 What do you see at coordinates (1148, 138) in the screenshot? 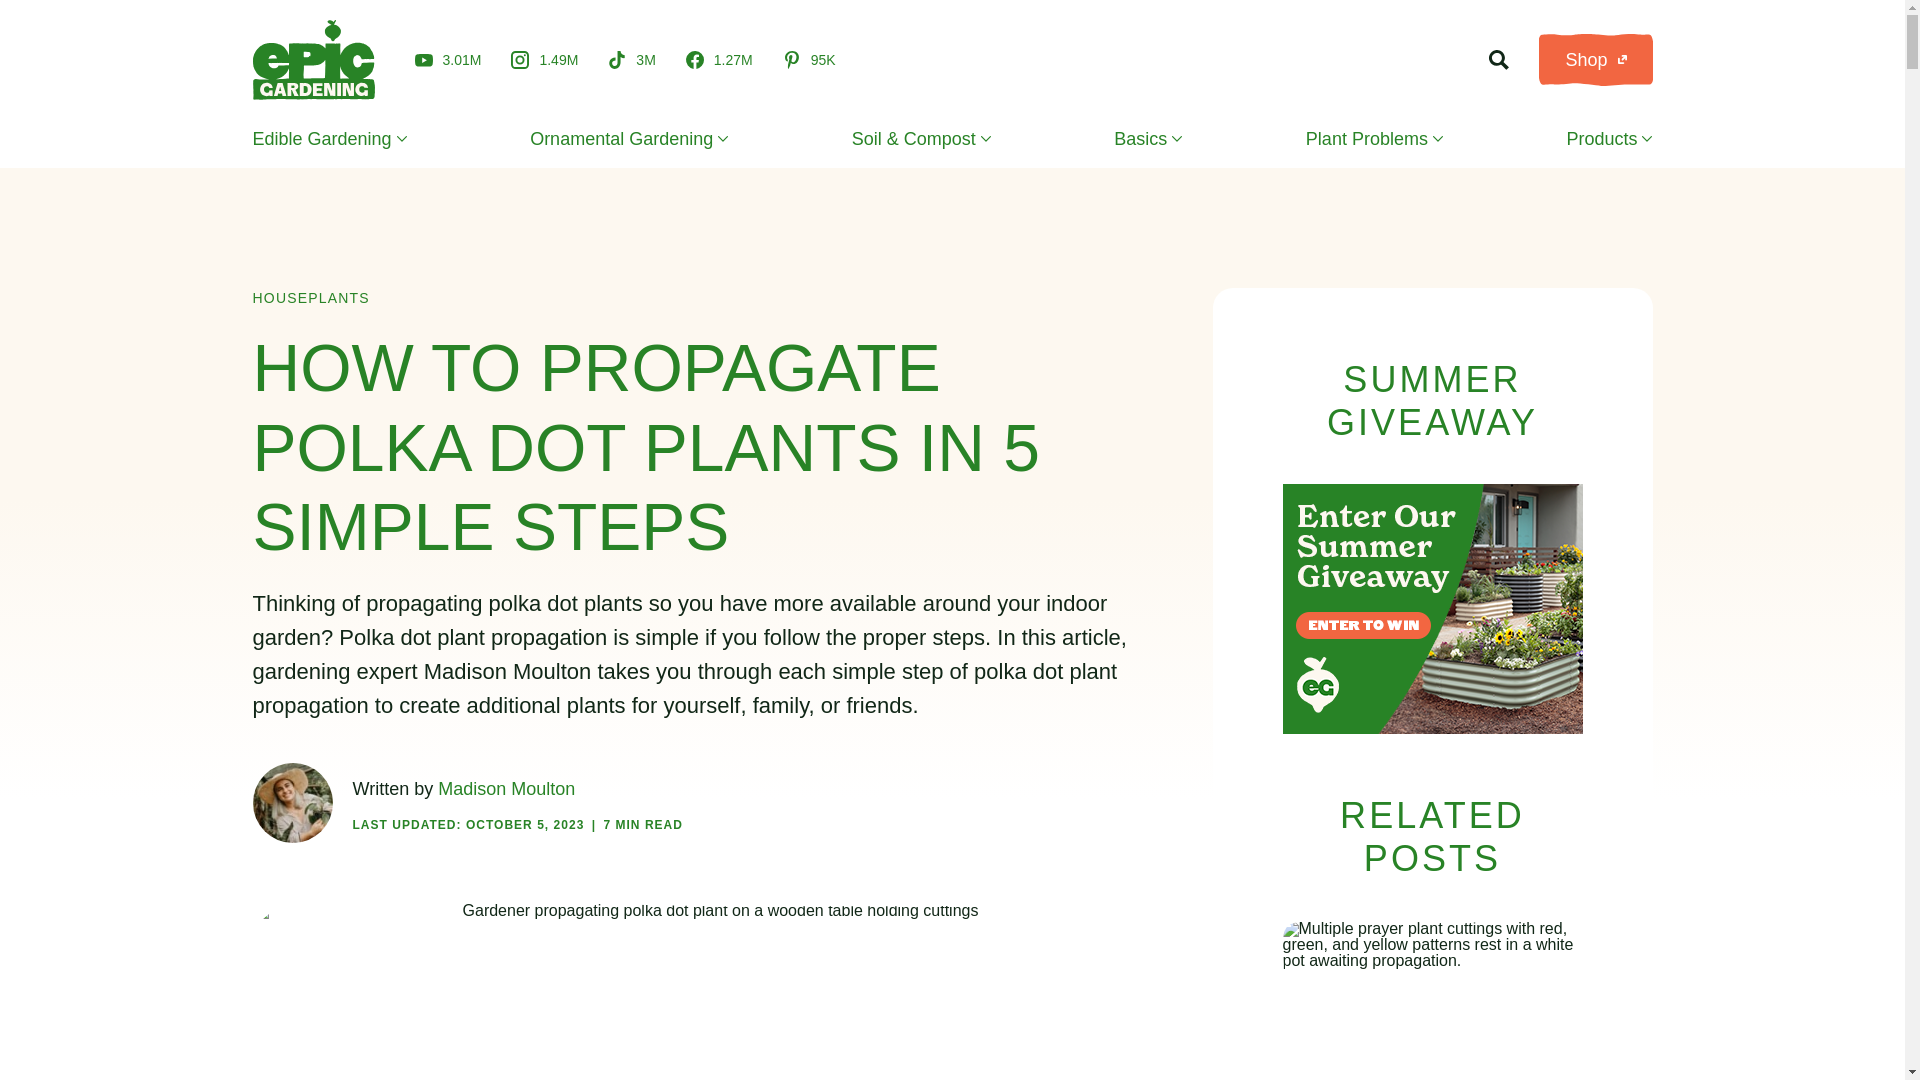
I see `Basics` at bounding box center [1148, 138].